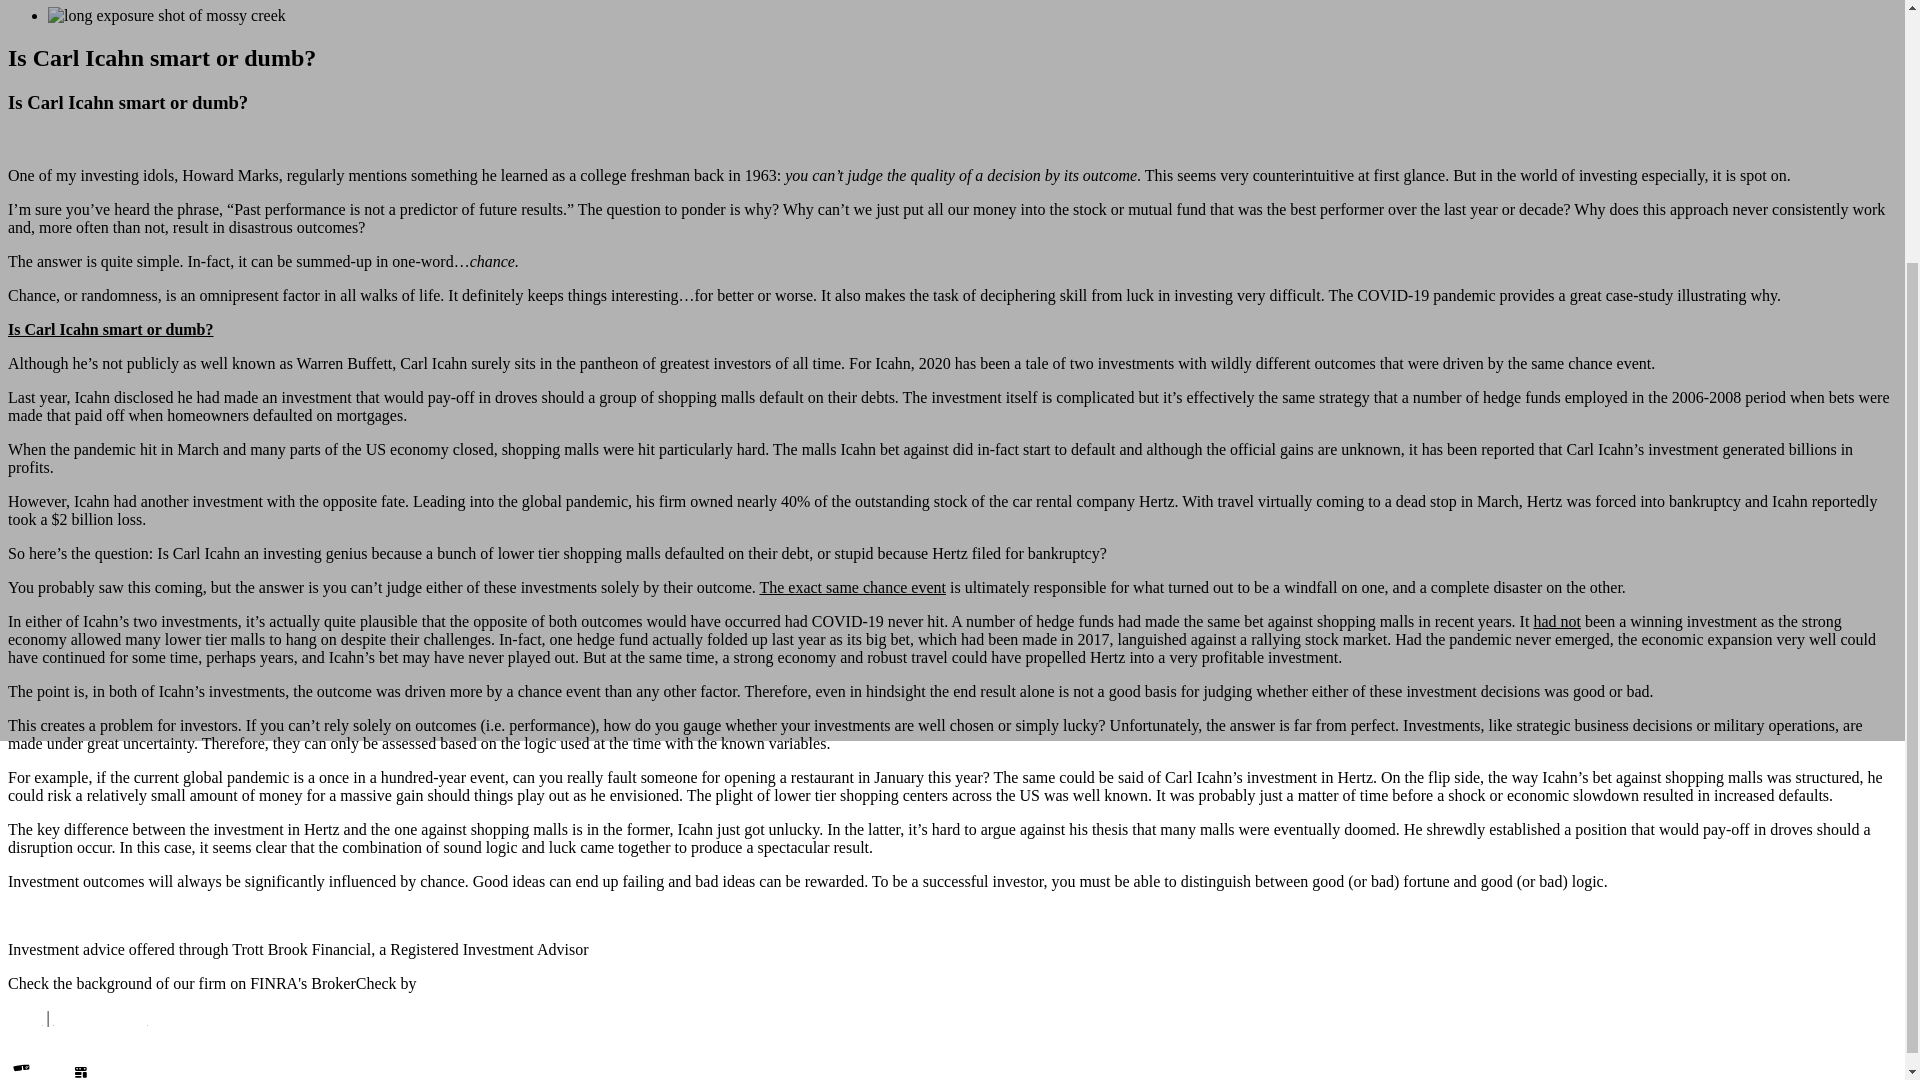 This screenshot has height=1080, width=1920. What do you see at coordinates (100, 1017) in the screenshot?
I see `Privacy Policy` at bounding box center [100, 1017].